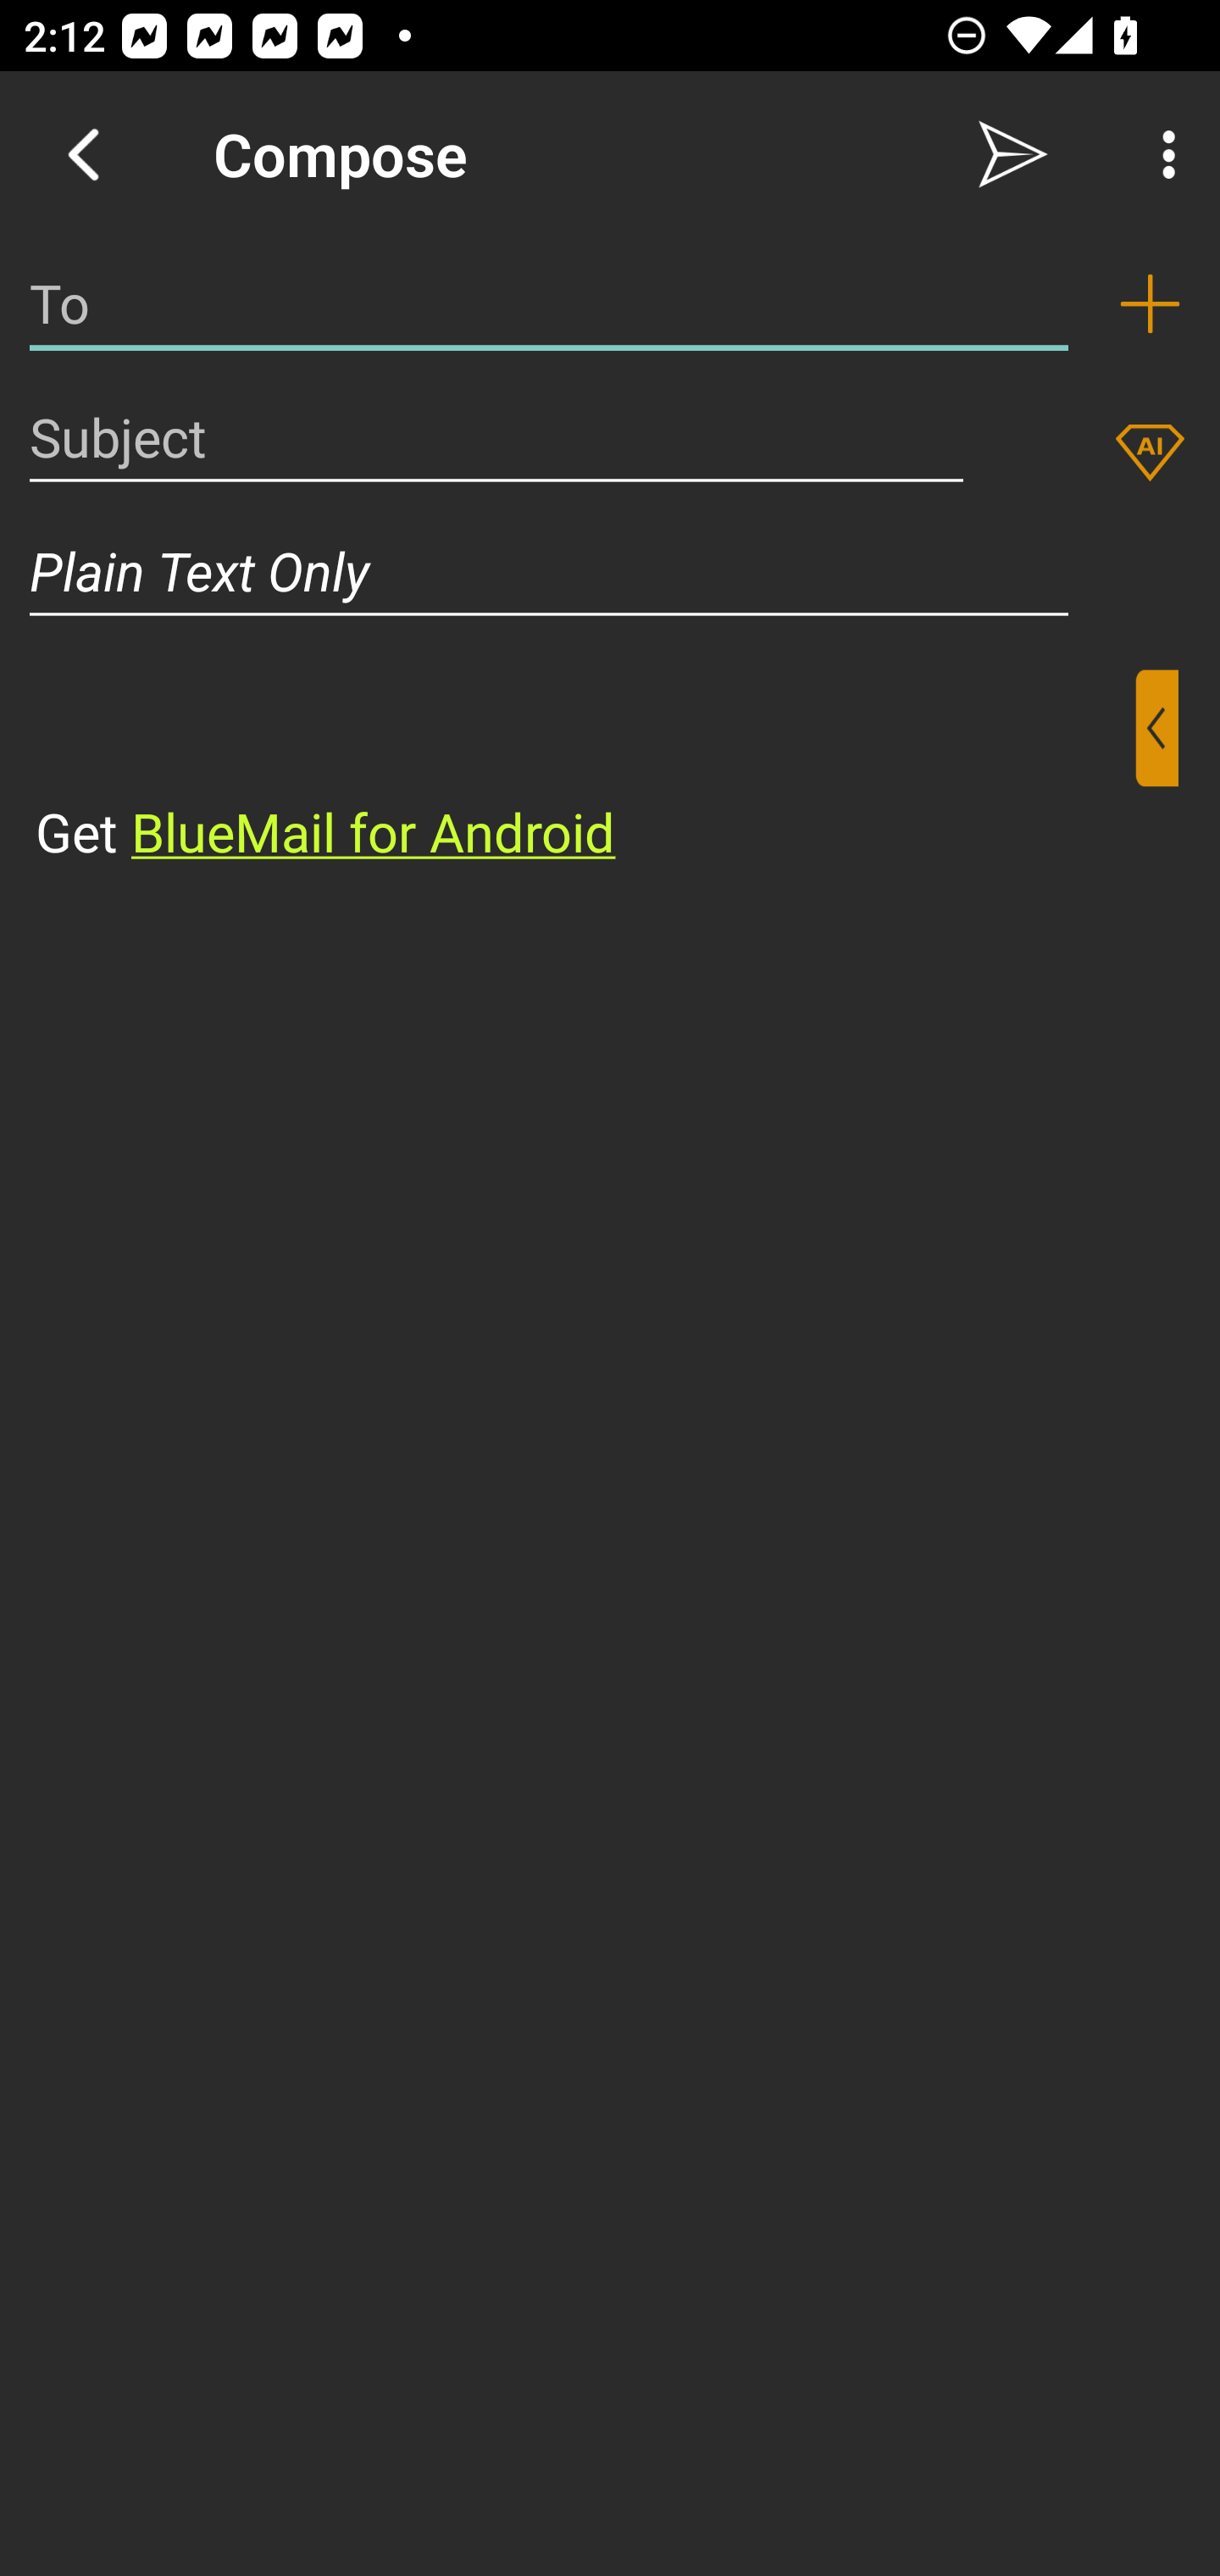  I want to click on 

⁣Get BlueMail for Android ​, so click(584, 769).